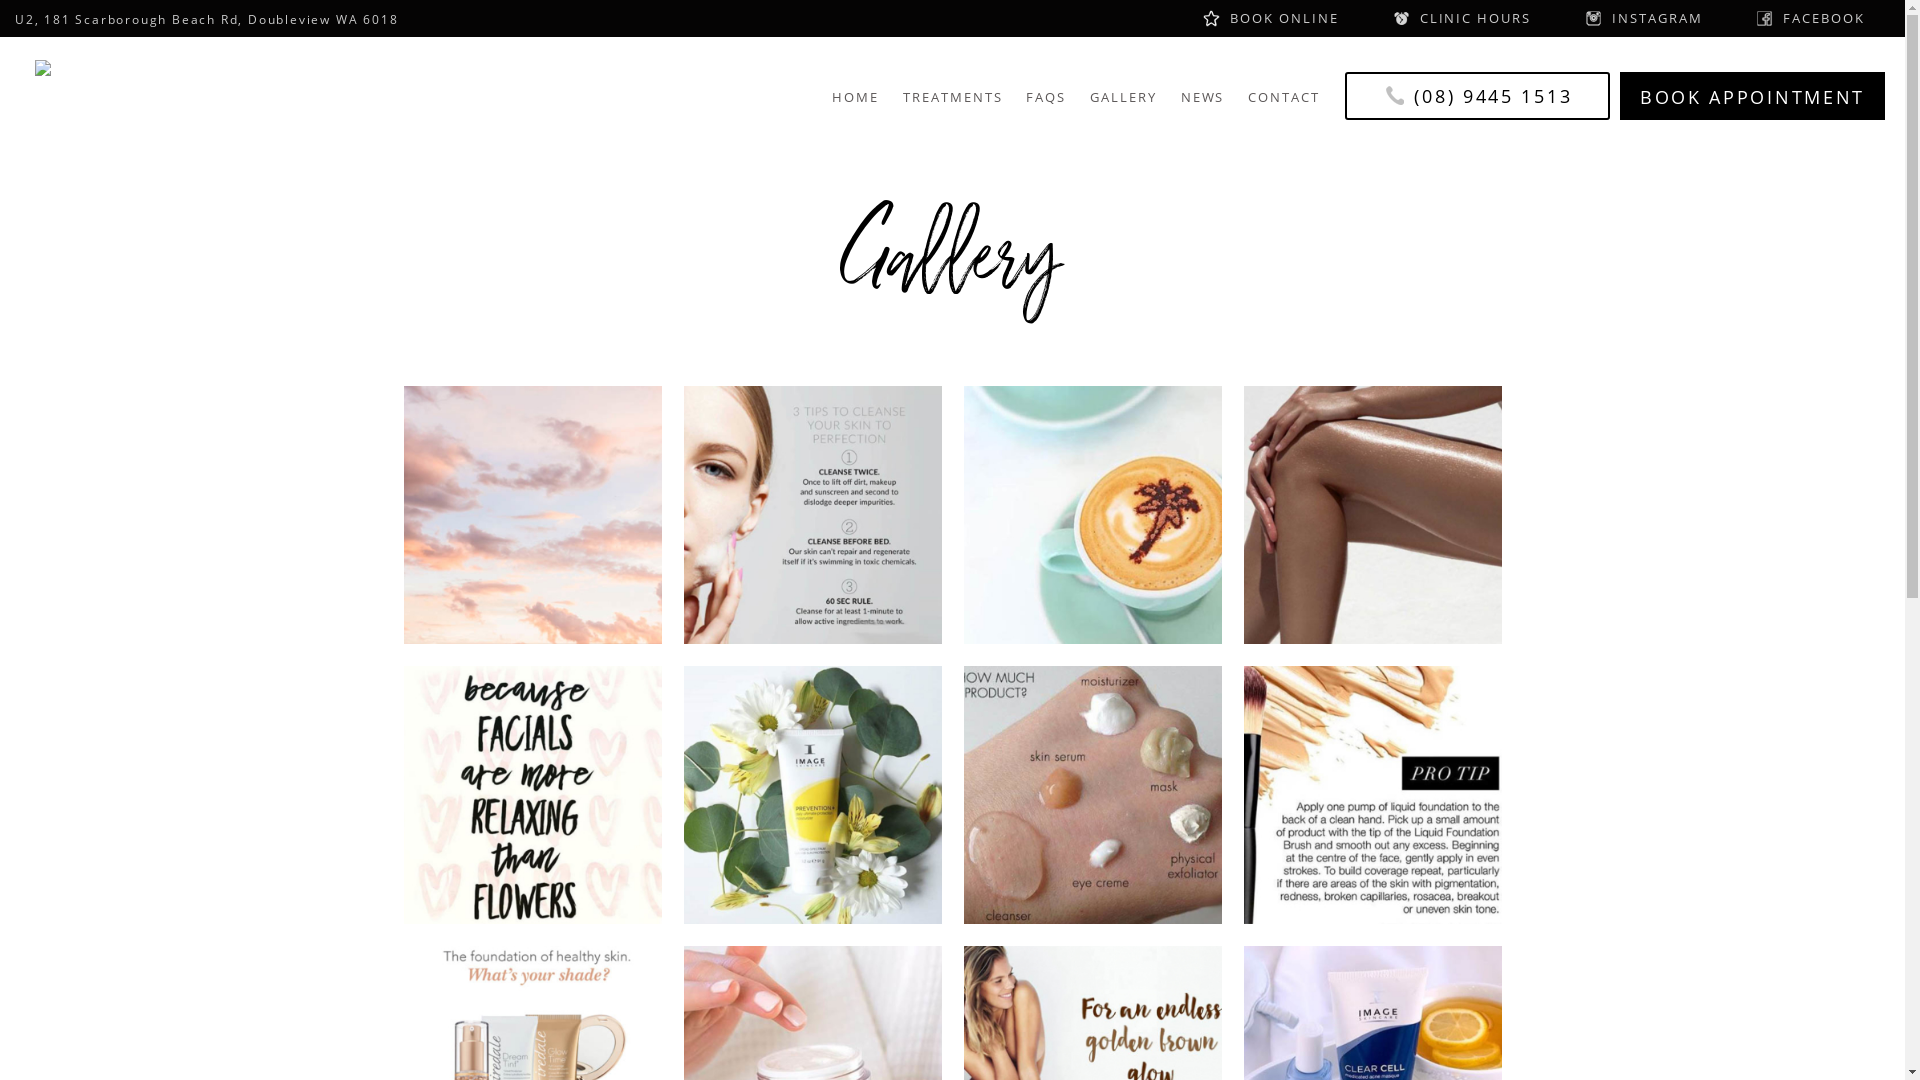  What do you see at coordinates (1462, 18) in the screenshot?
I see `CLINIC HOURS` at bounding box center [1462, 18].